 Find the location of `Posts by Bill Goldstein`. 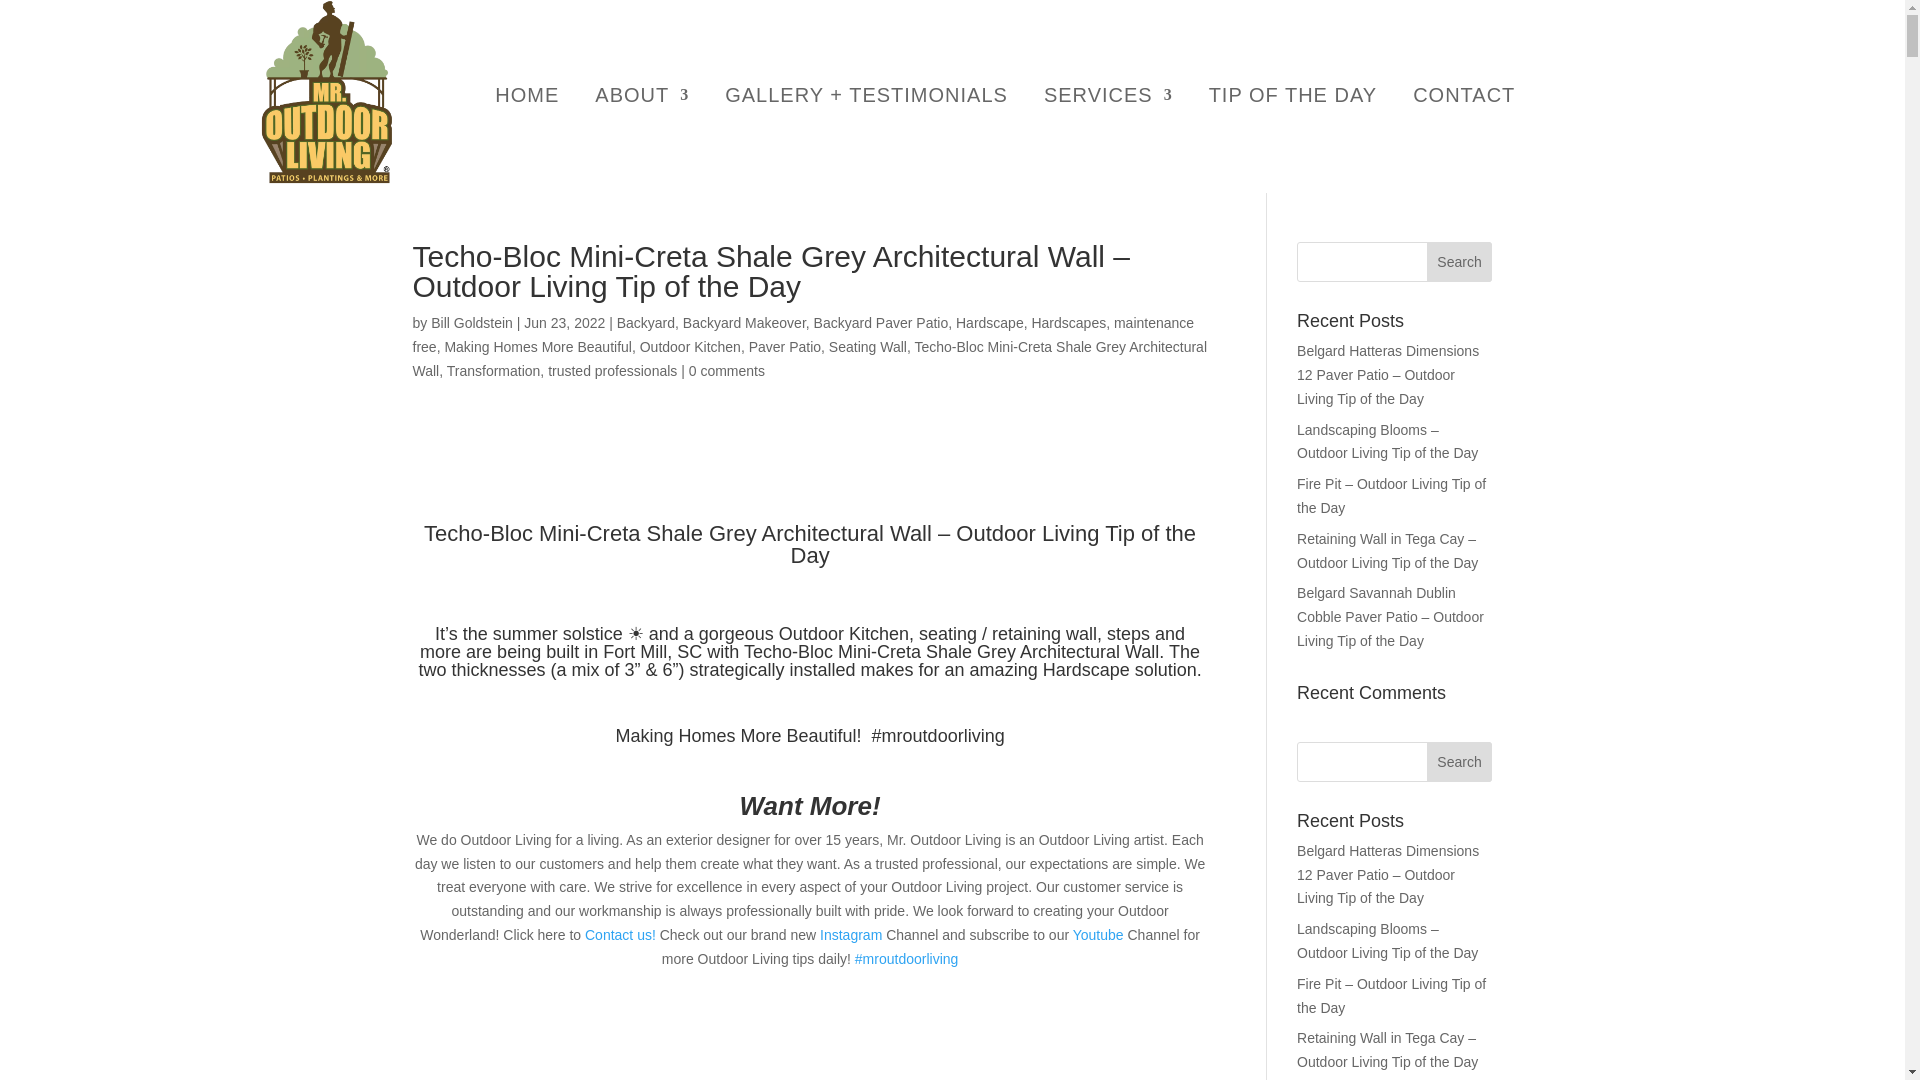

Posts by Bill Goldstein is located at coordinates (471, 322).